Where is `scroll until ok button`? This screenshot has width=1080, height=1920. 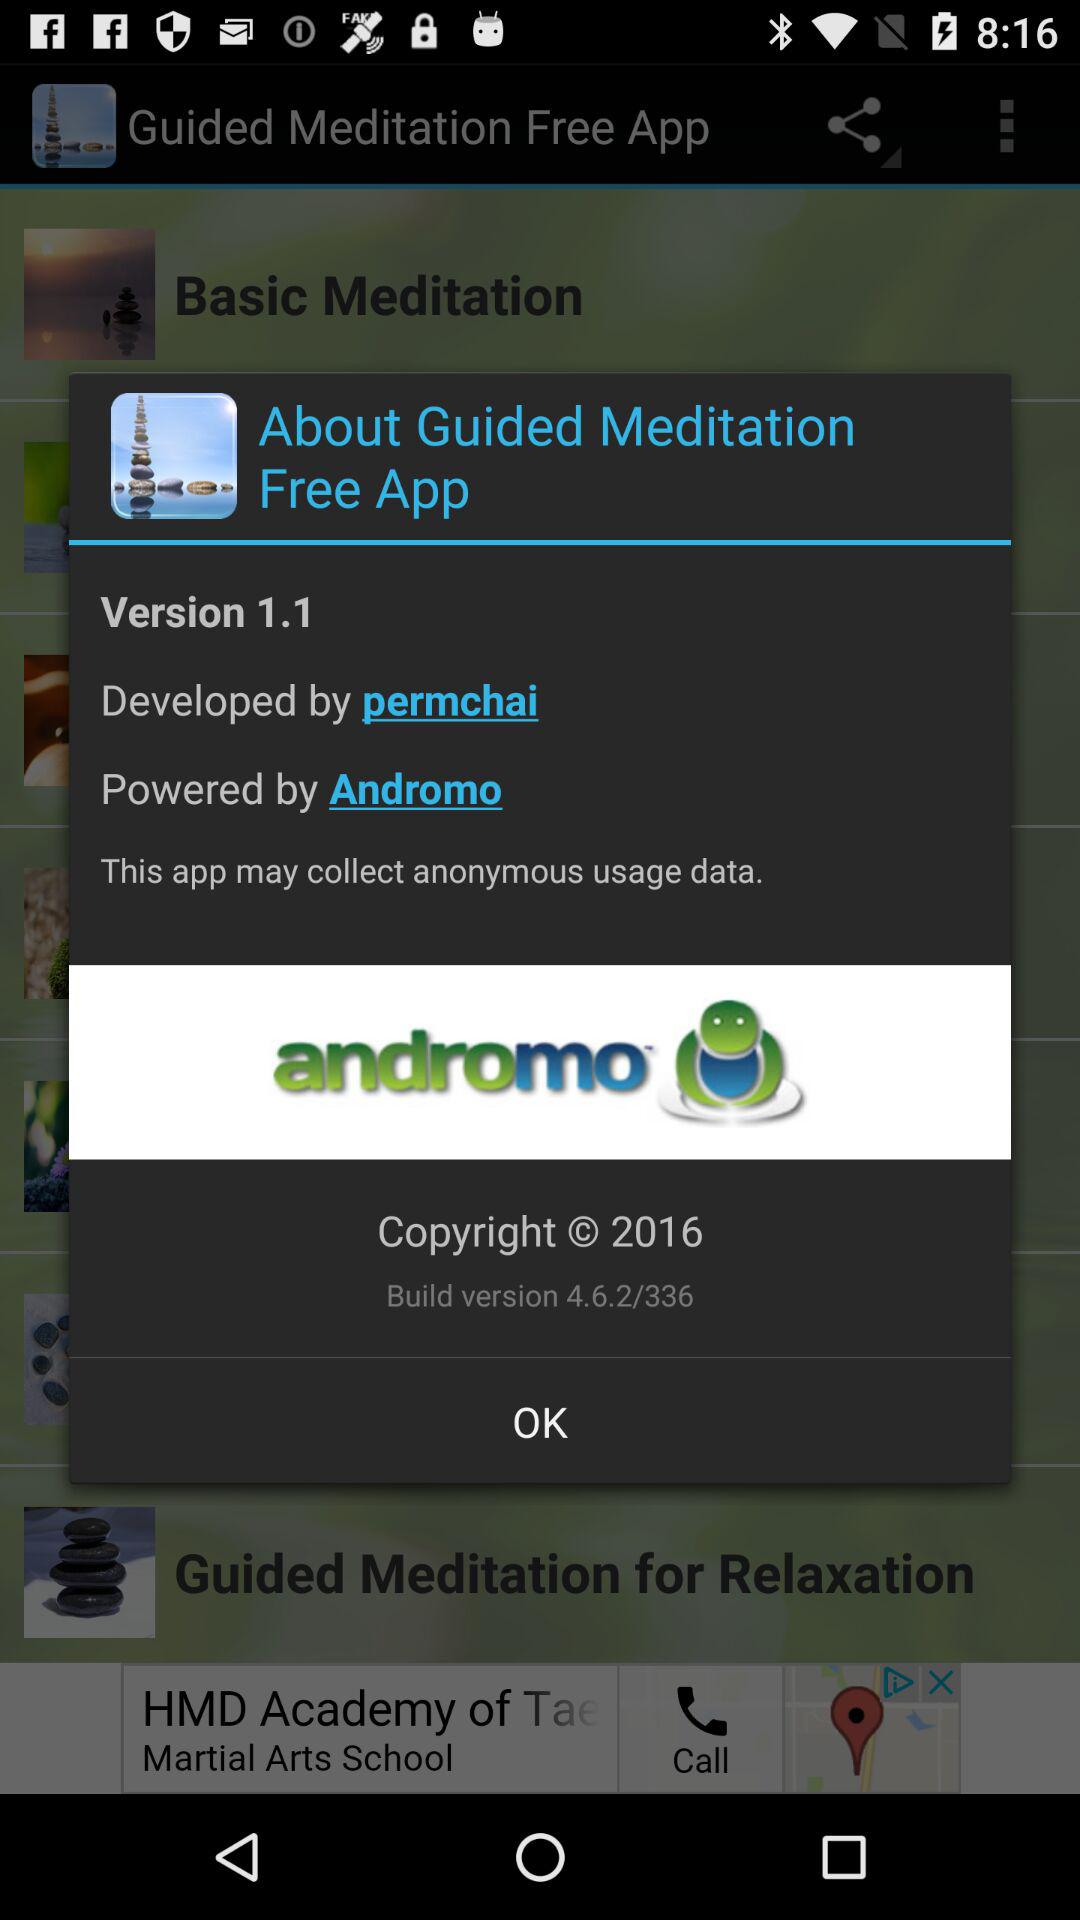 scroll until ok button is located at coordinates (540, 1421).